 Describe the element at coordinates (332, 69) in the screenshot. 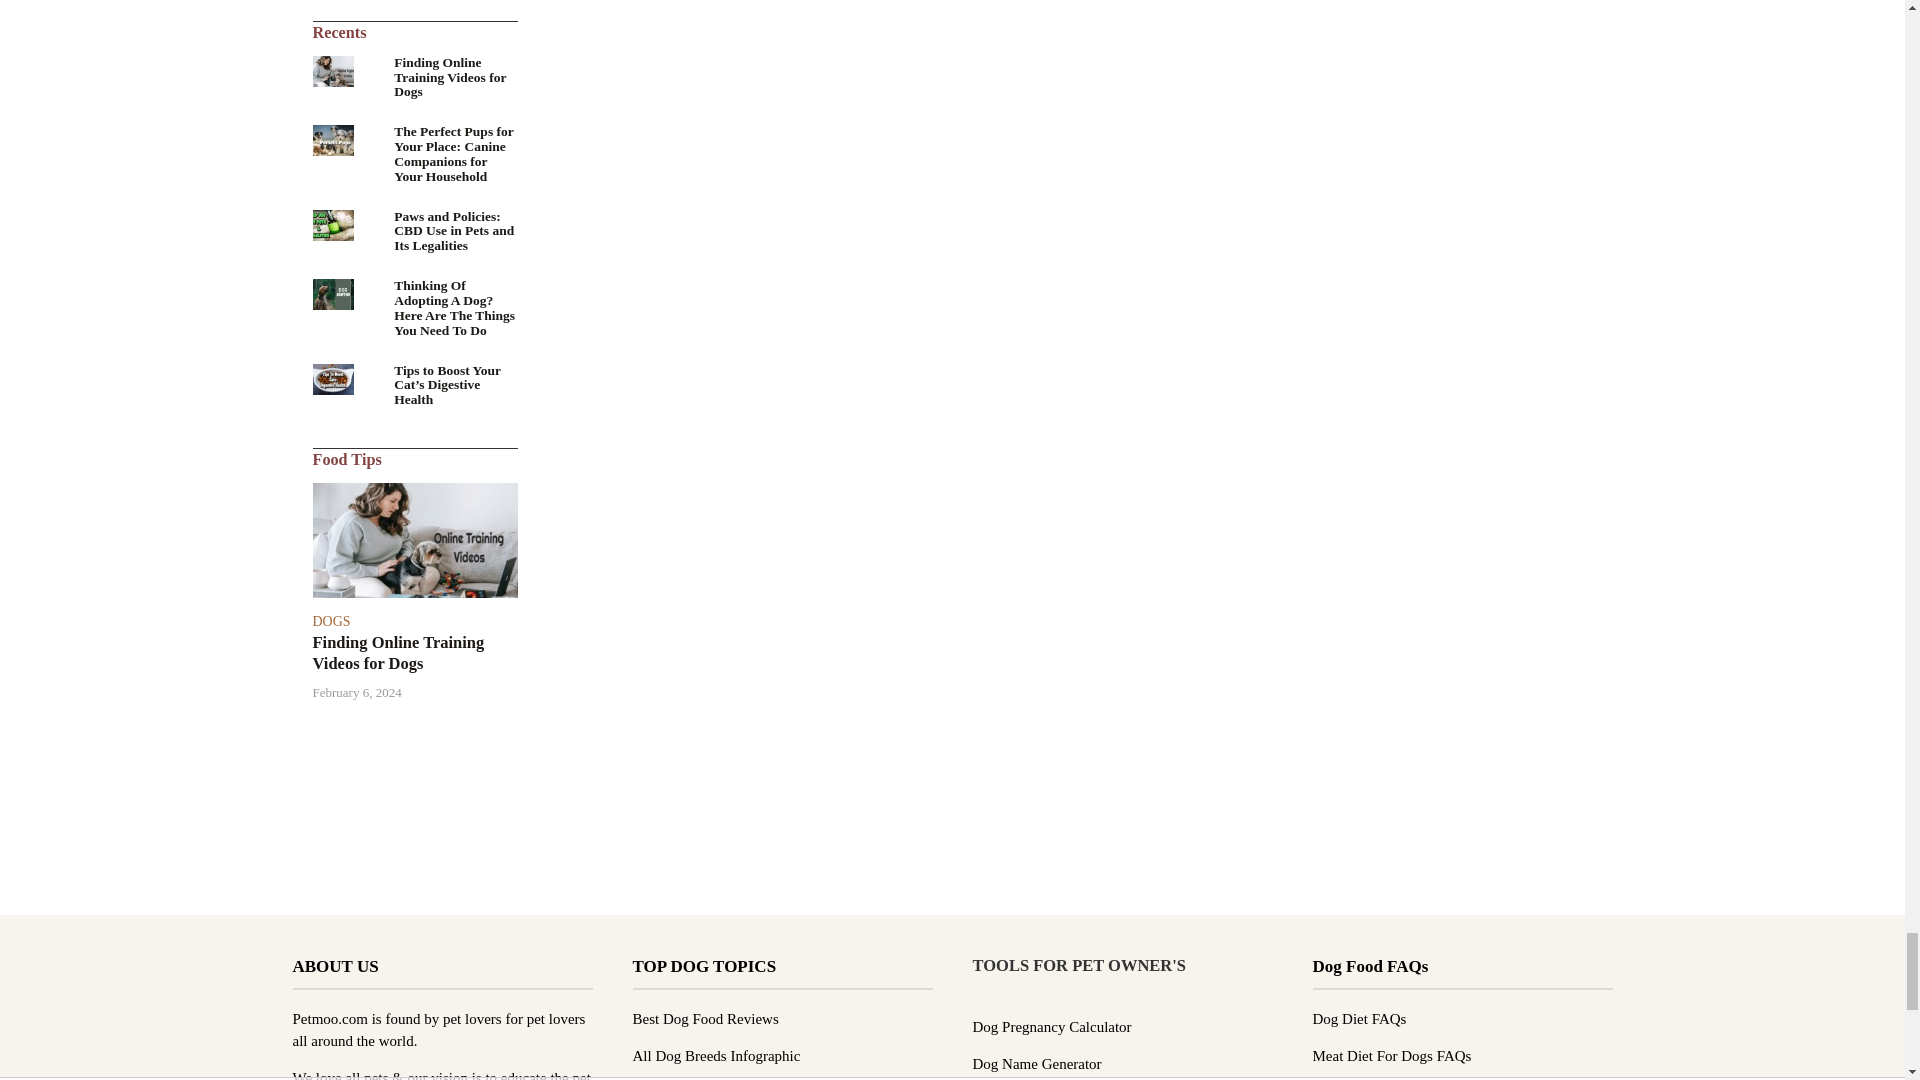

I see `Finding Online Training Videos for Dogs` at that location.